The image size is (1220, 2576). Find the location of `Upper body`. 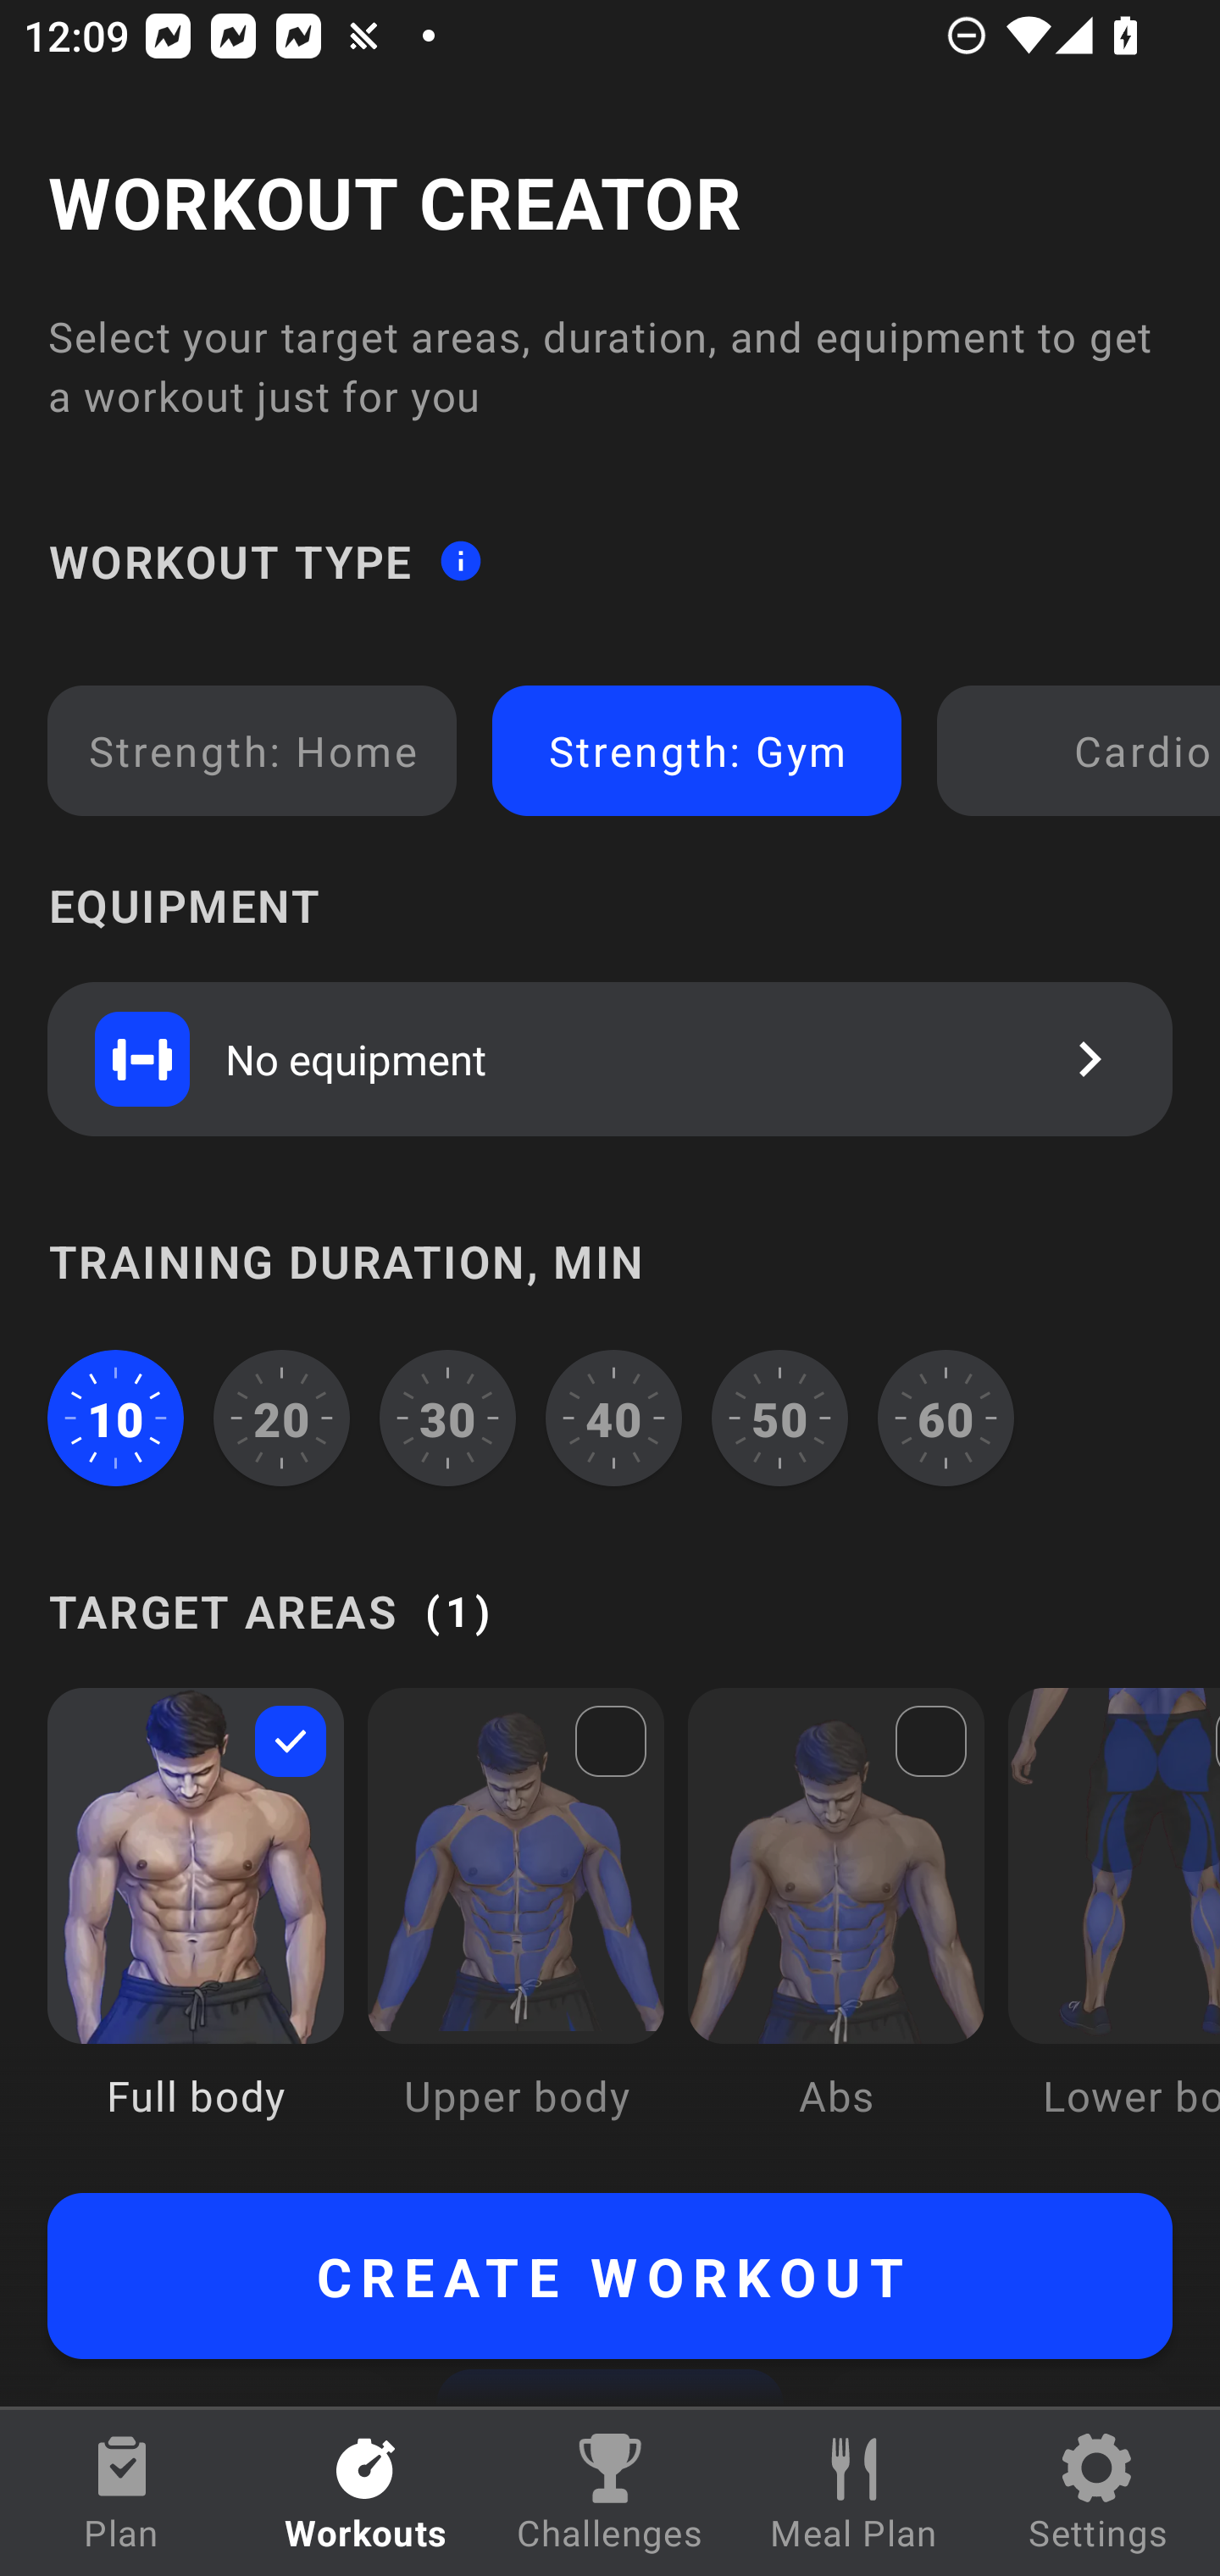

Upper body is located at coordinates (515, 1927).